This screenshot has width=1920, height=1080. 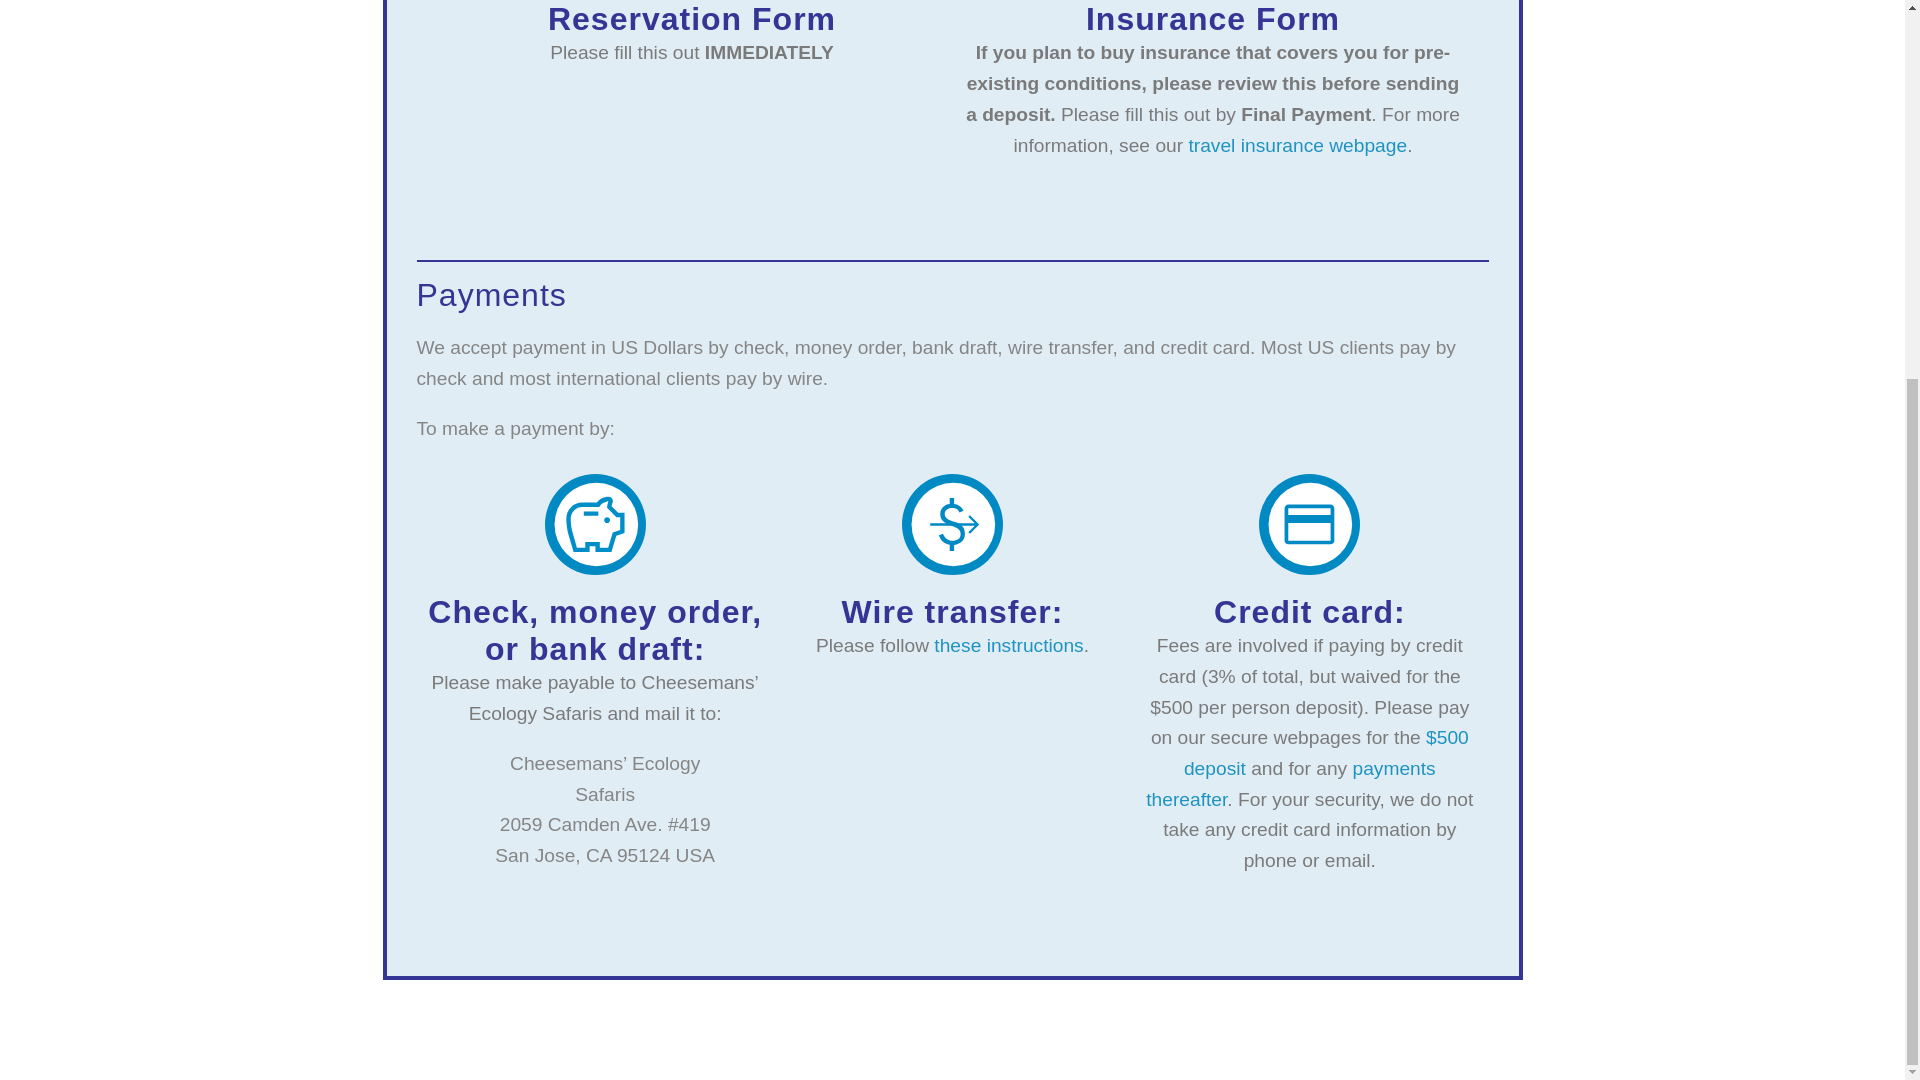 I want to click on payments thereafter, so click(x=1290, y=784).